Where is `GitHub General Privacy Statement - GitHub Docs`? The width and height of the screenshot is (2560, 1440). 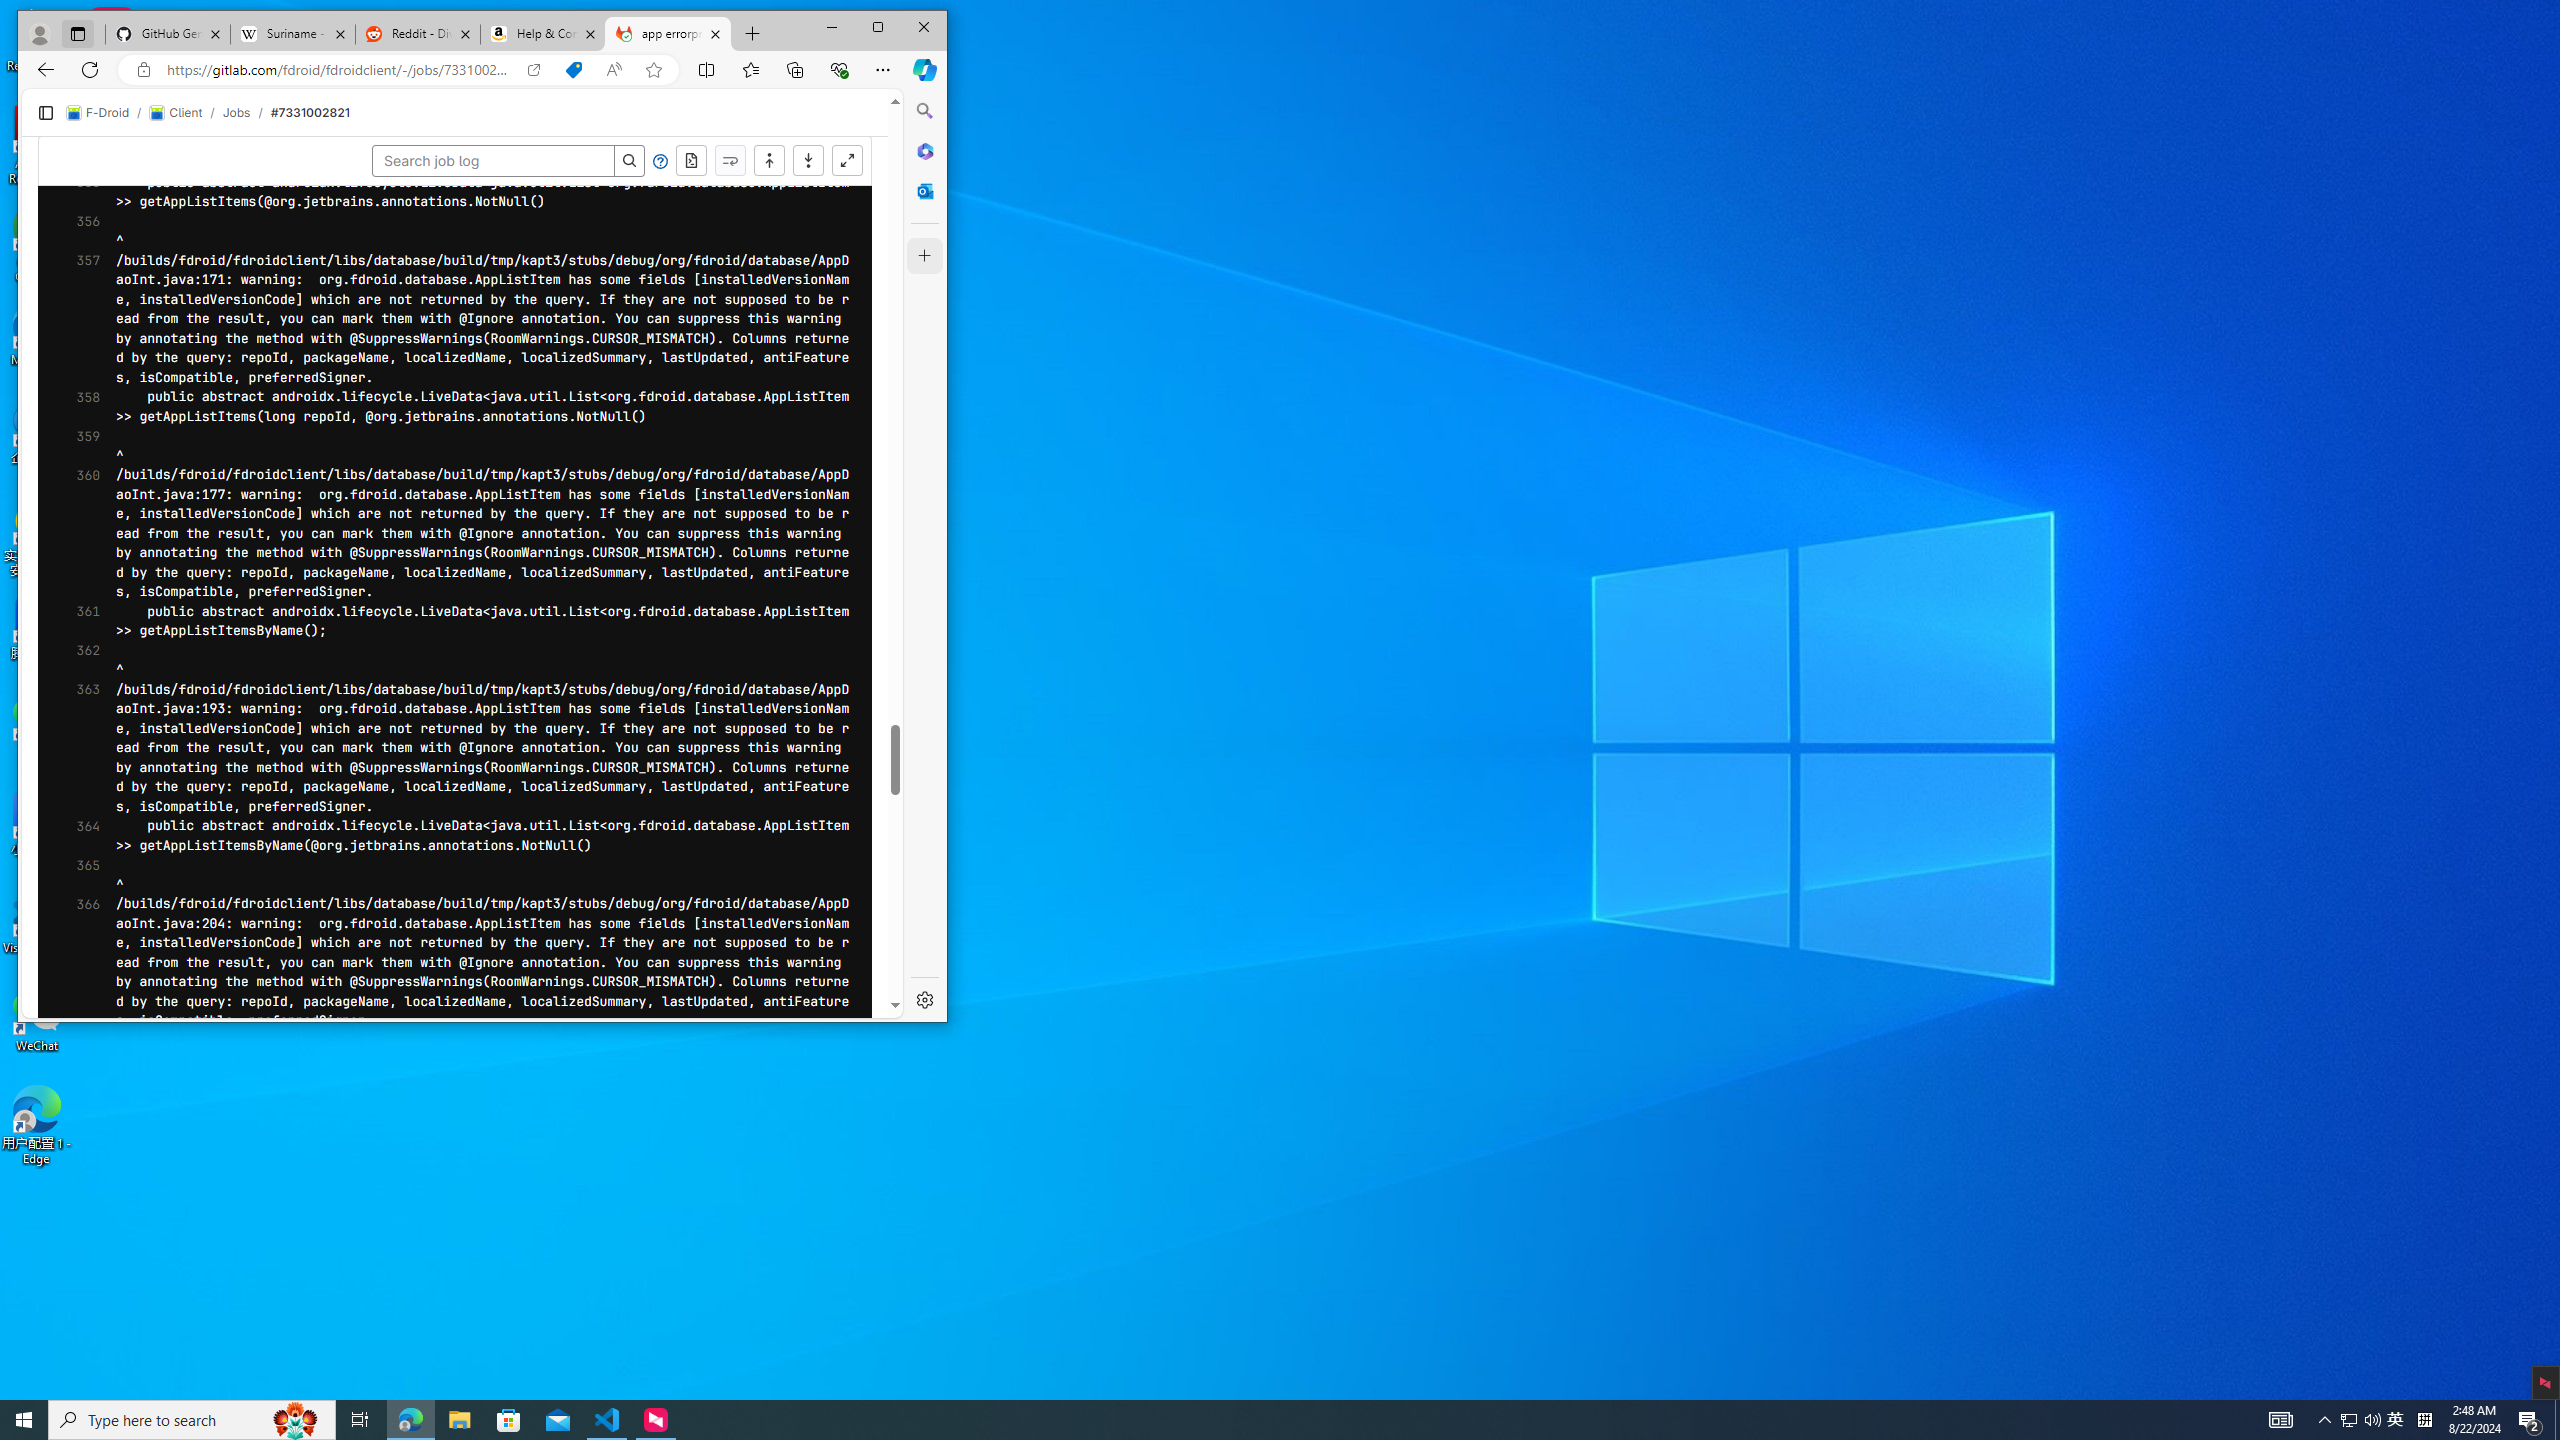 GitHub General Privacy Statement - GitHub Docs is located at coordinates (207, 17).